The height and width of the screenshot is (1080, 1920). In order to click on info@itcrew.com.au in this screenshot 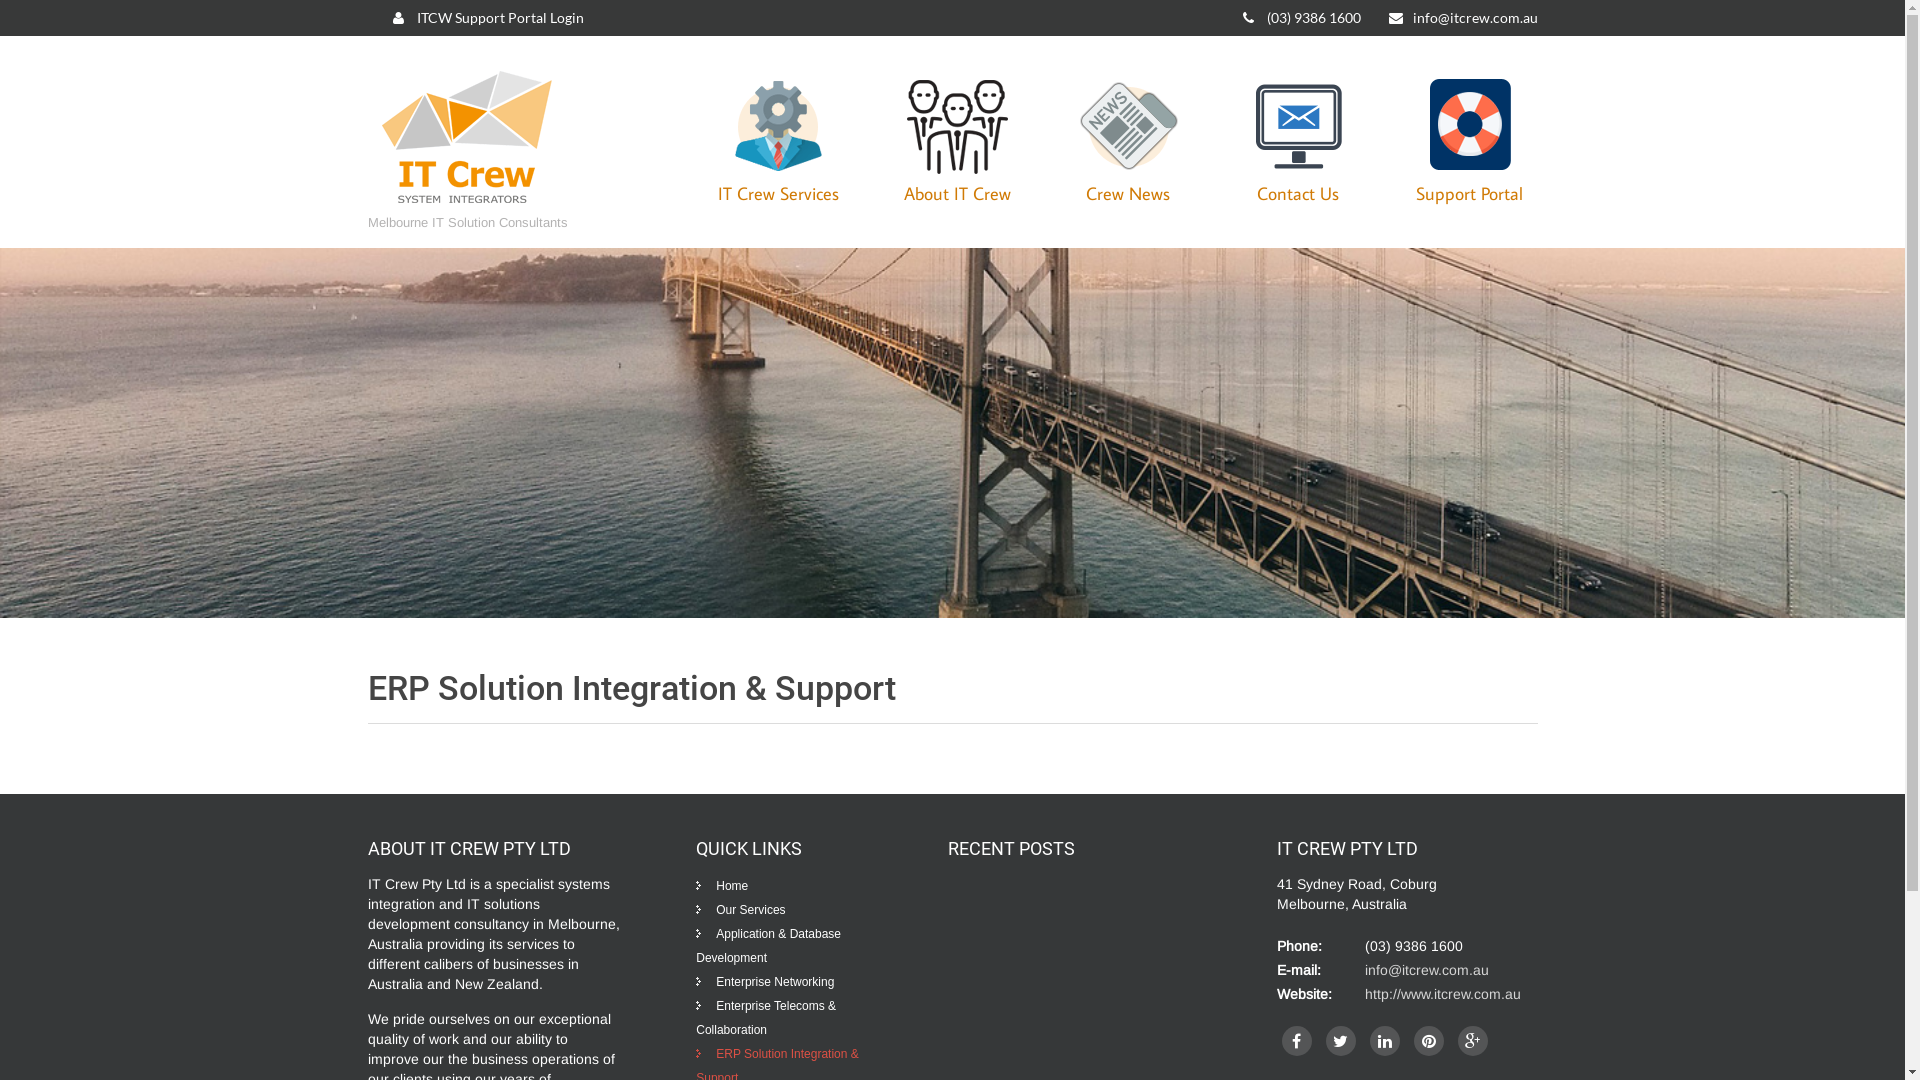, I will do `click(1427, 970)`.